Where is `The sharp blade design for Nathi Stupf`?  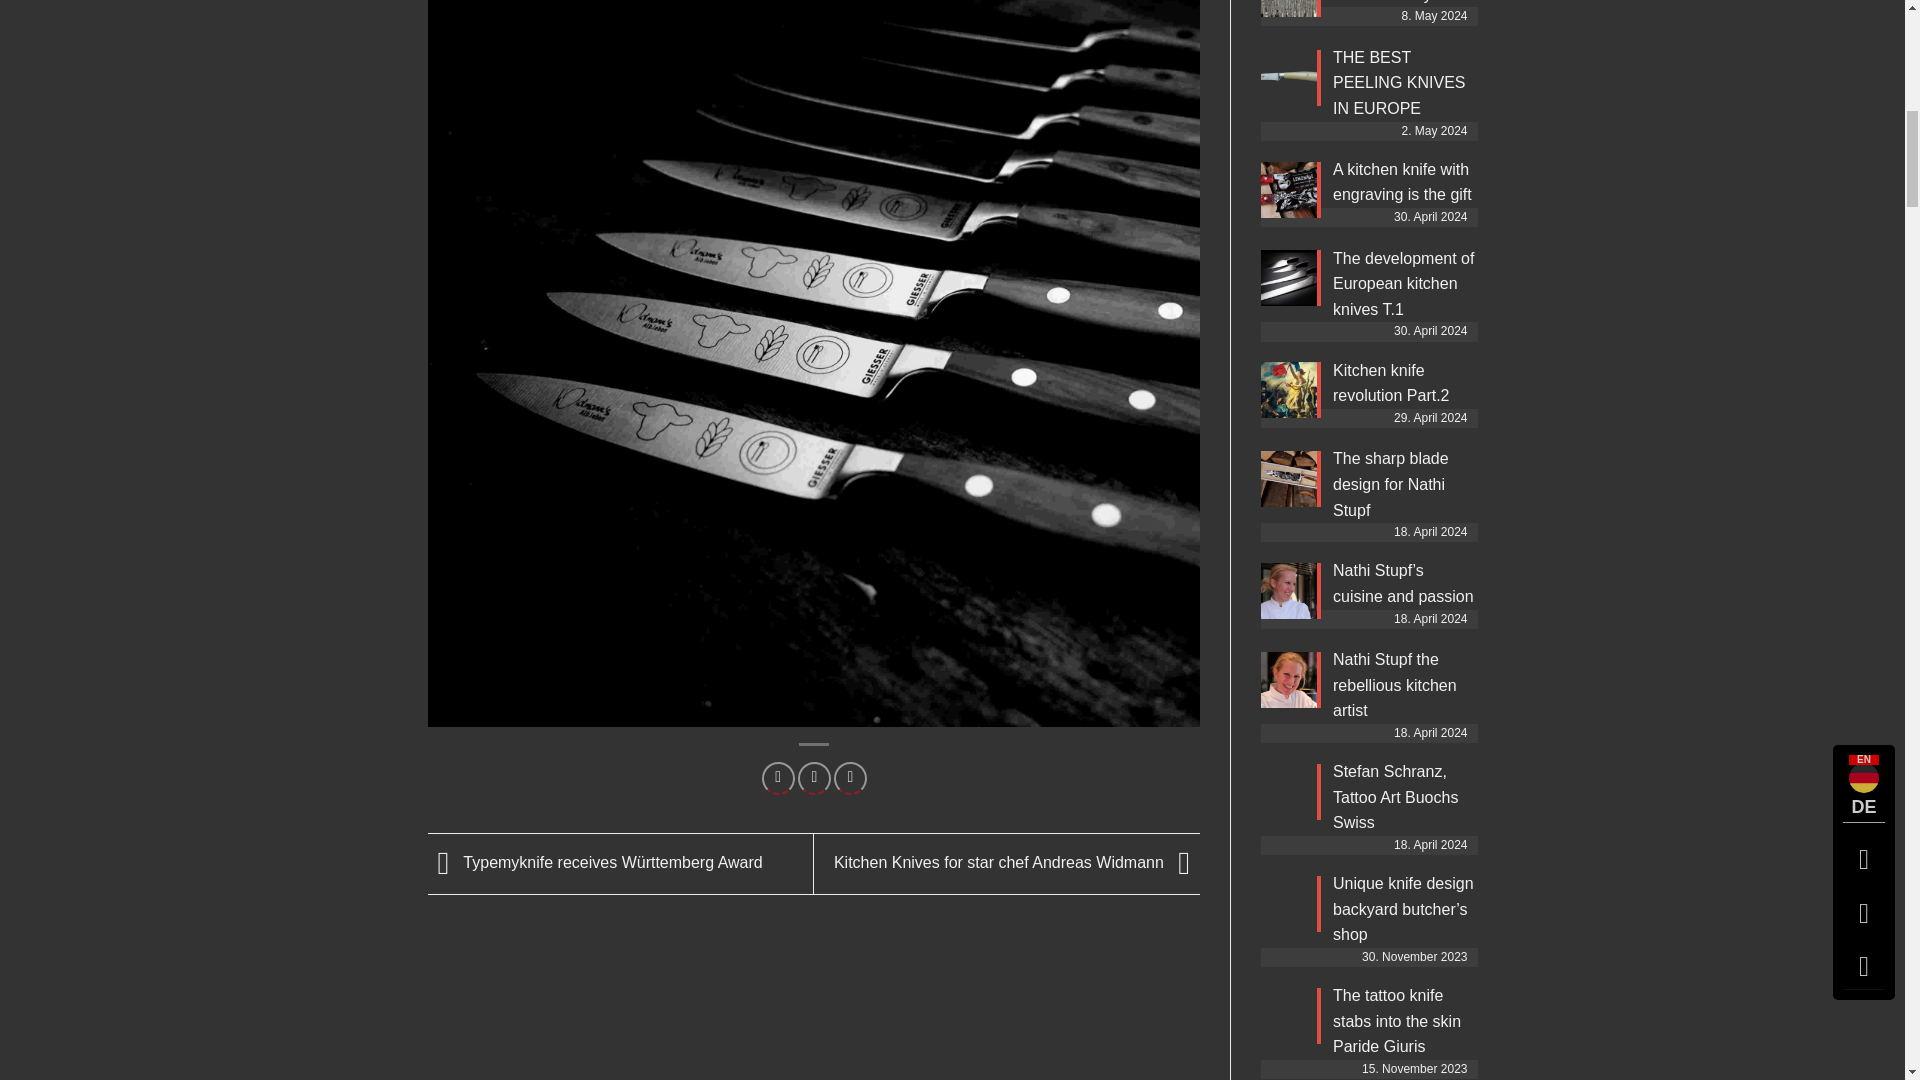
The sharp blade design for Nathi Stupf is located at coordinates (1390, 484).